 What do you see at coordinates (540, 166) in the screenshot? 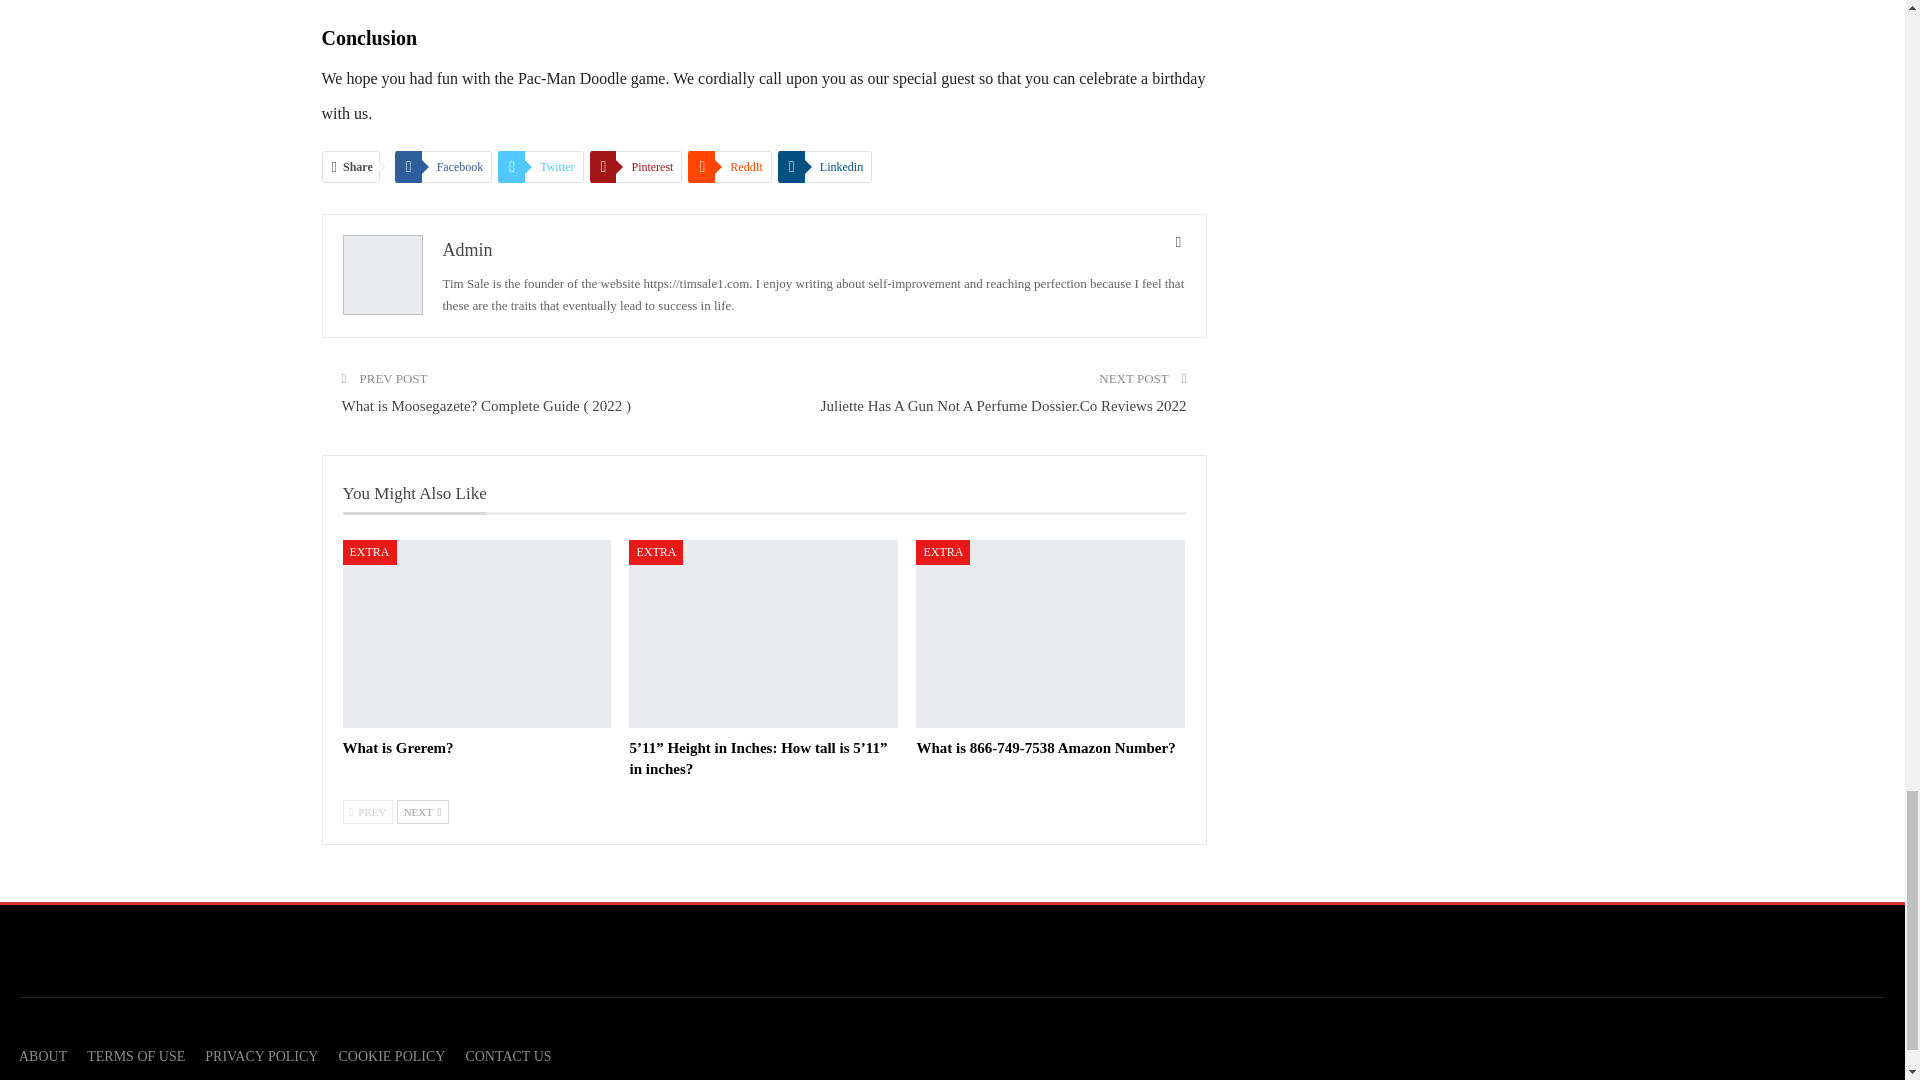
I see `Twitter` at bounding box center [540, 166].